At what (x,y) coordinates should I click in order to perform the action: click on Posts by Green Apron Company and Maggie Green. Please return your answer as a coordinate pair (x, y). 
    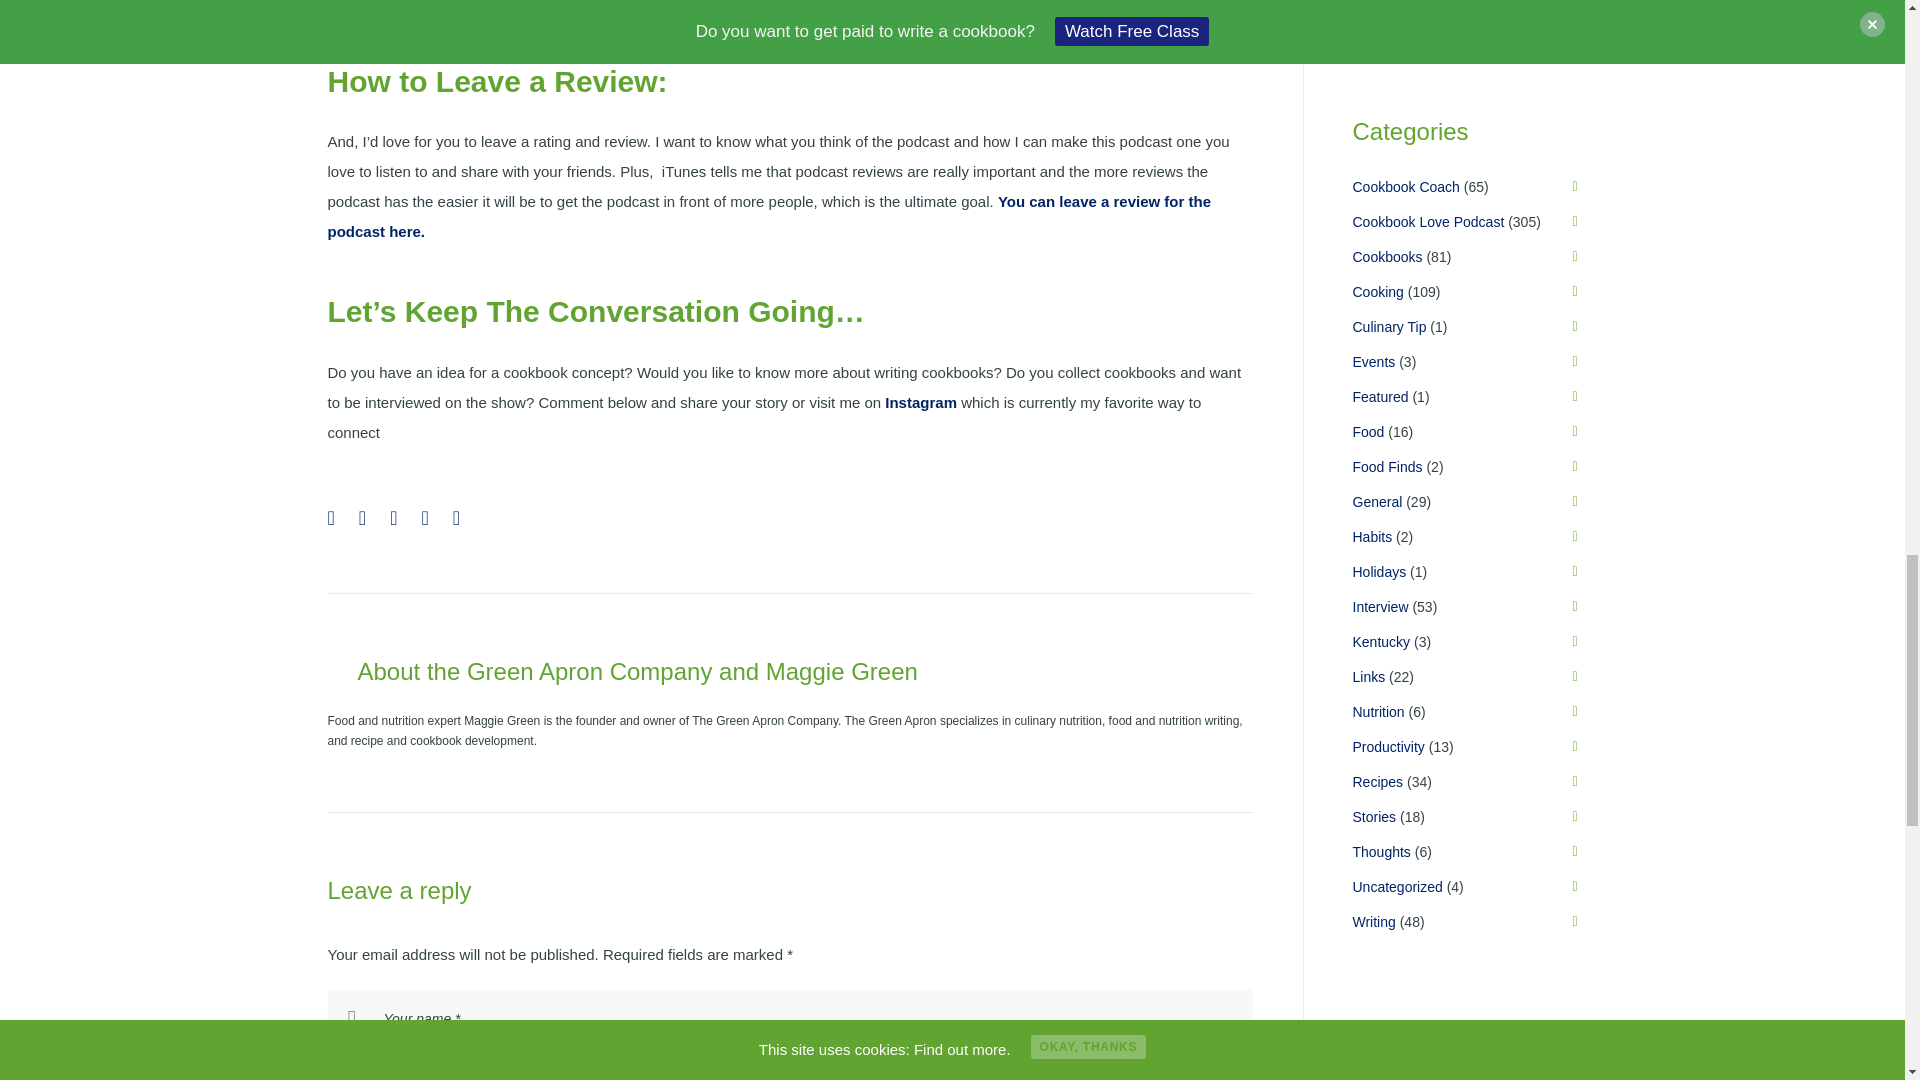
    Looking at the image, I should click on (692, 670).